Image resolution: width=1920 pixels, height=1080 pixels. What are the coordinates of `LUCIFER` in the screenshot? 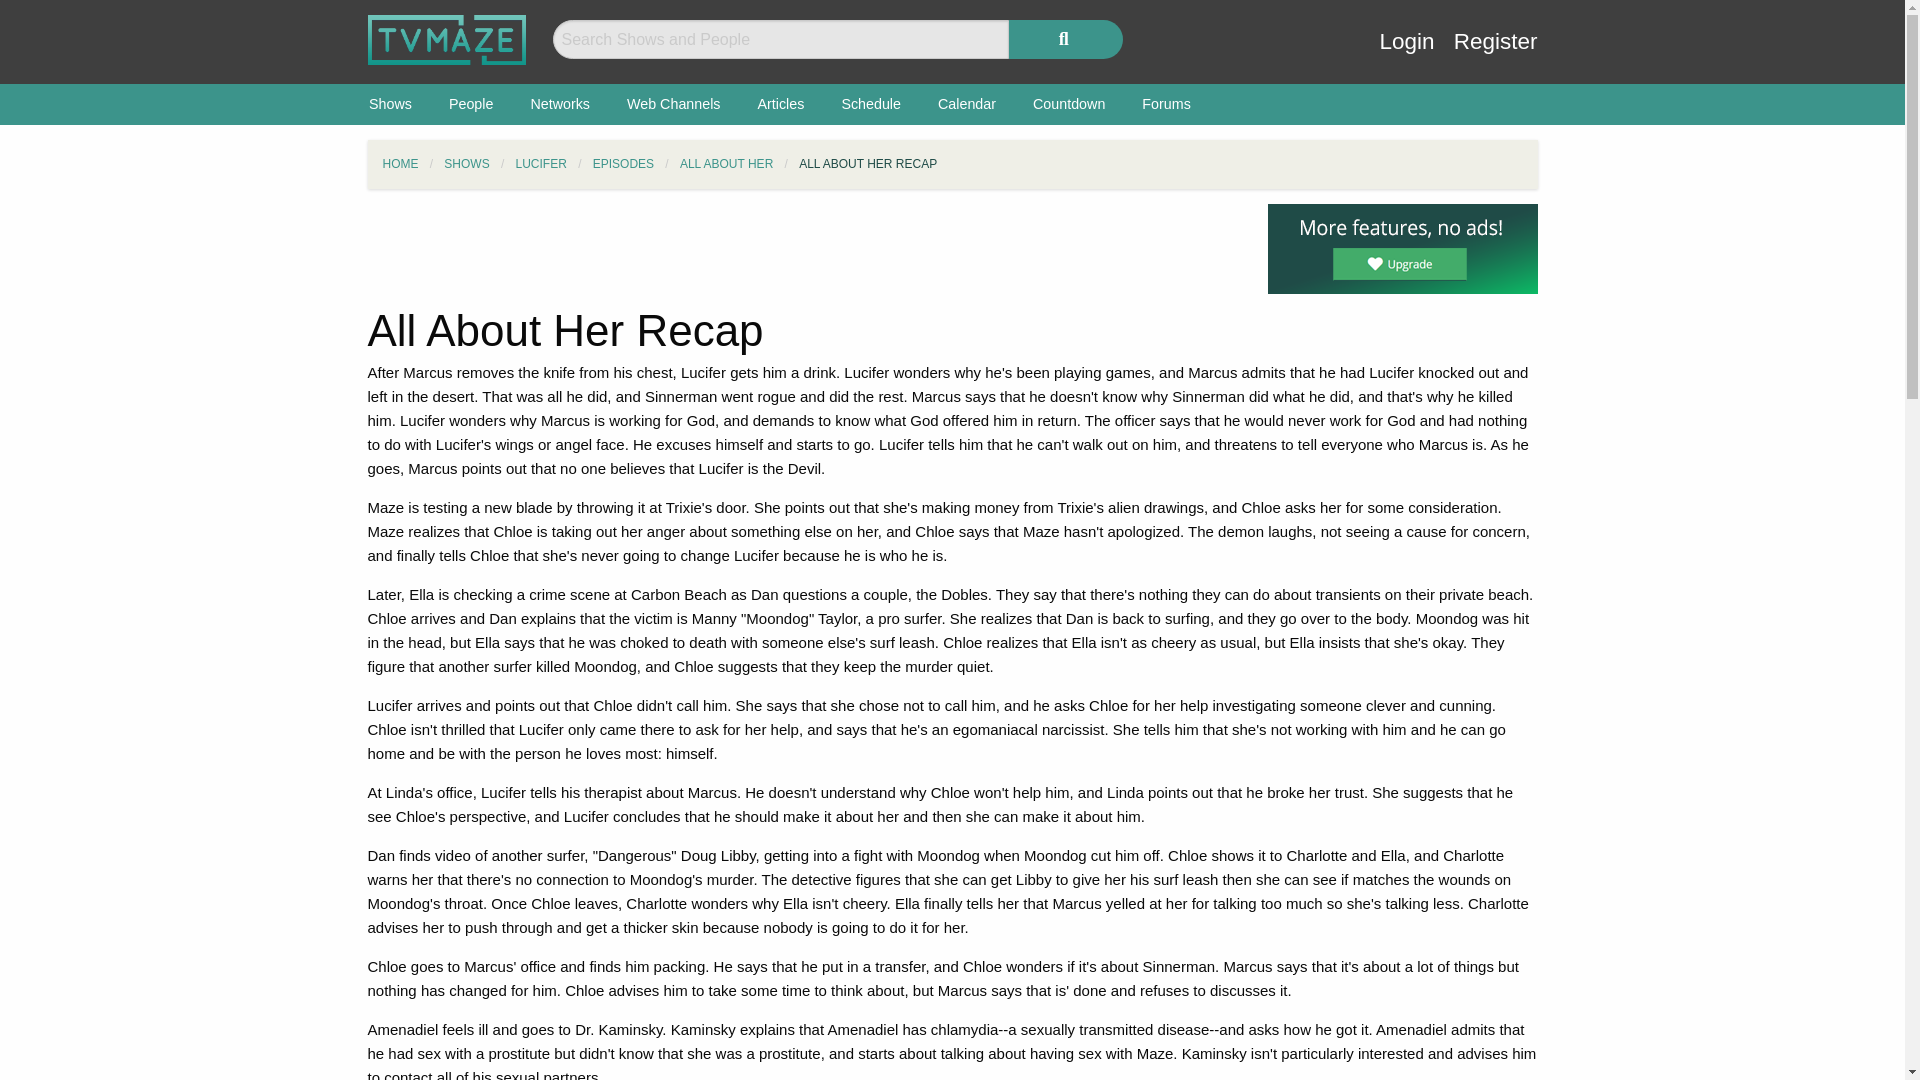 It's located at (541, 163).